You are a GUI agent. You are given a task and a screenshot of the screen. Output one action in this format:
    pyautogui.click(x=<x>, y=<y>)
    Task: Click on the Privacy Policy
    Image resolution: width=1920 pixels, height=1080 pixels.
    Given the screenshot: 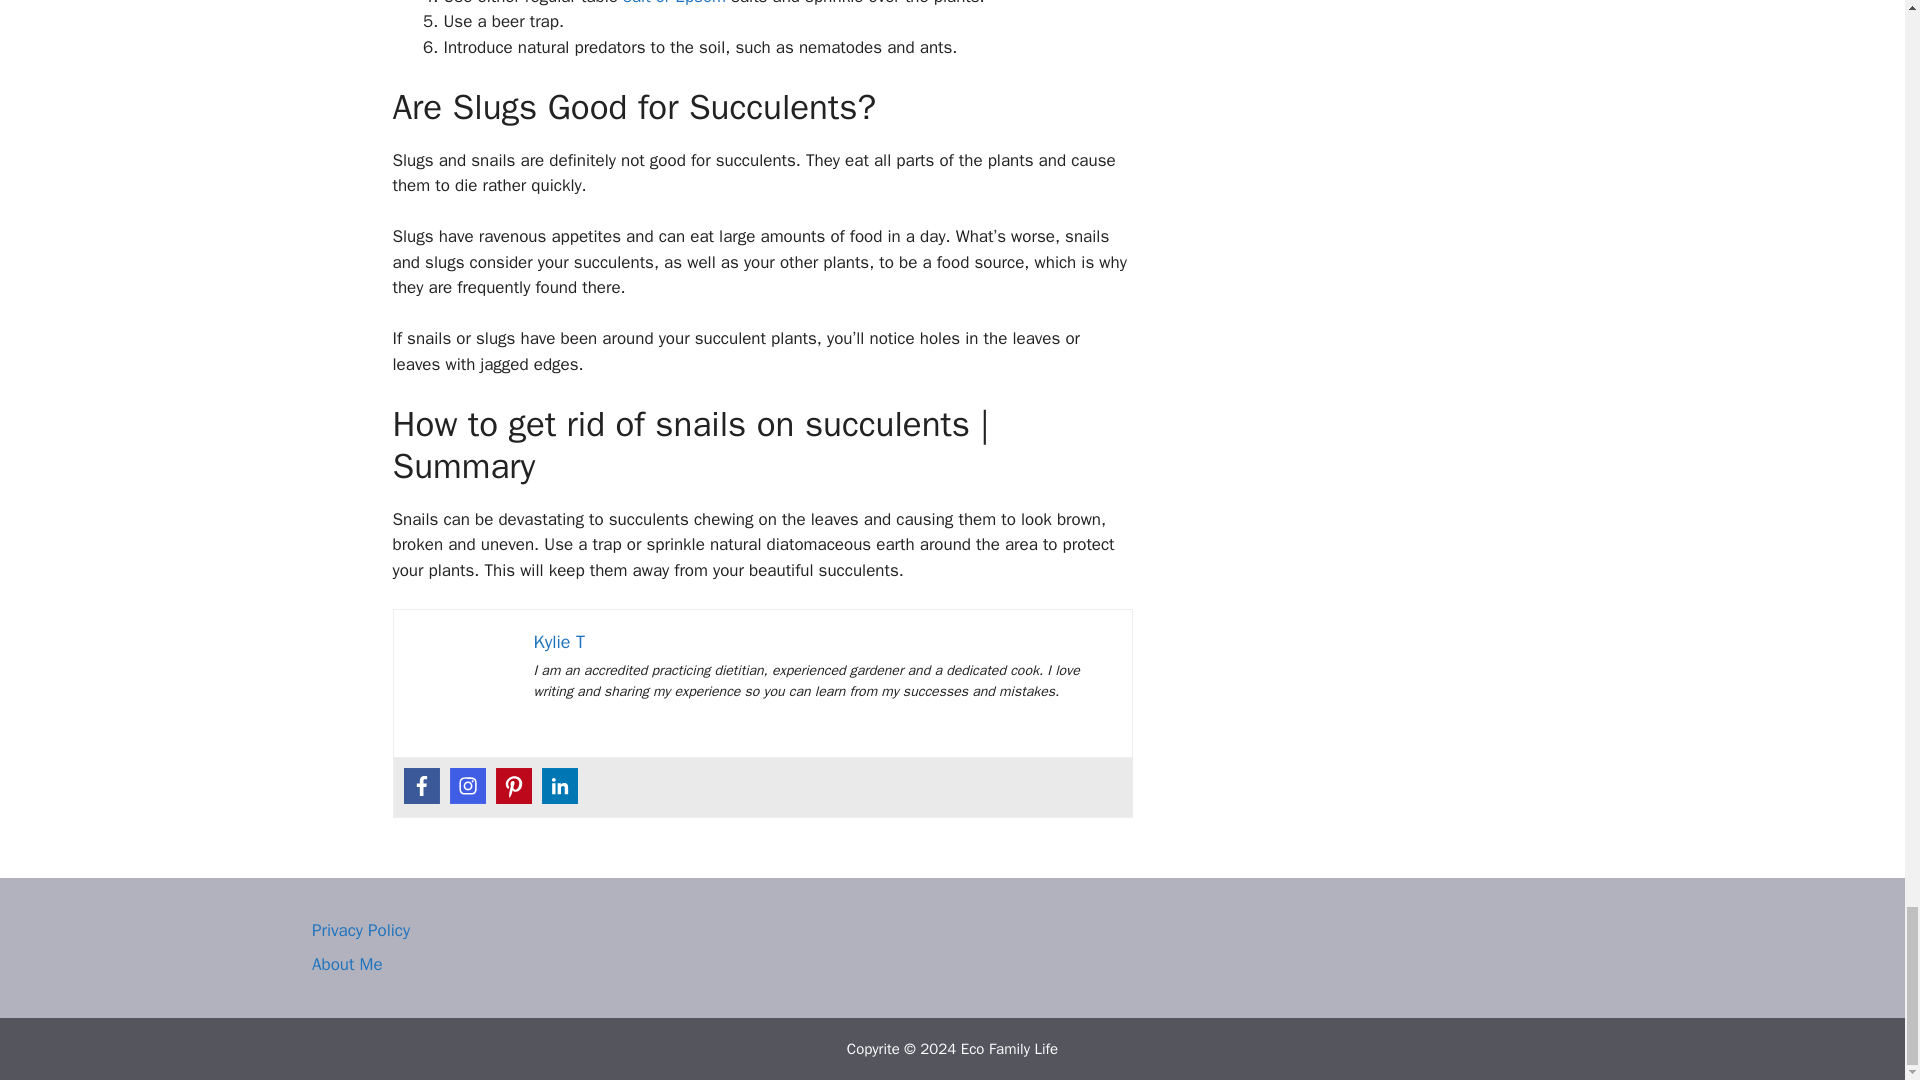 What is the action you would take?
    pyautogui.click(x=360, y=930)
    